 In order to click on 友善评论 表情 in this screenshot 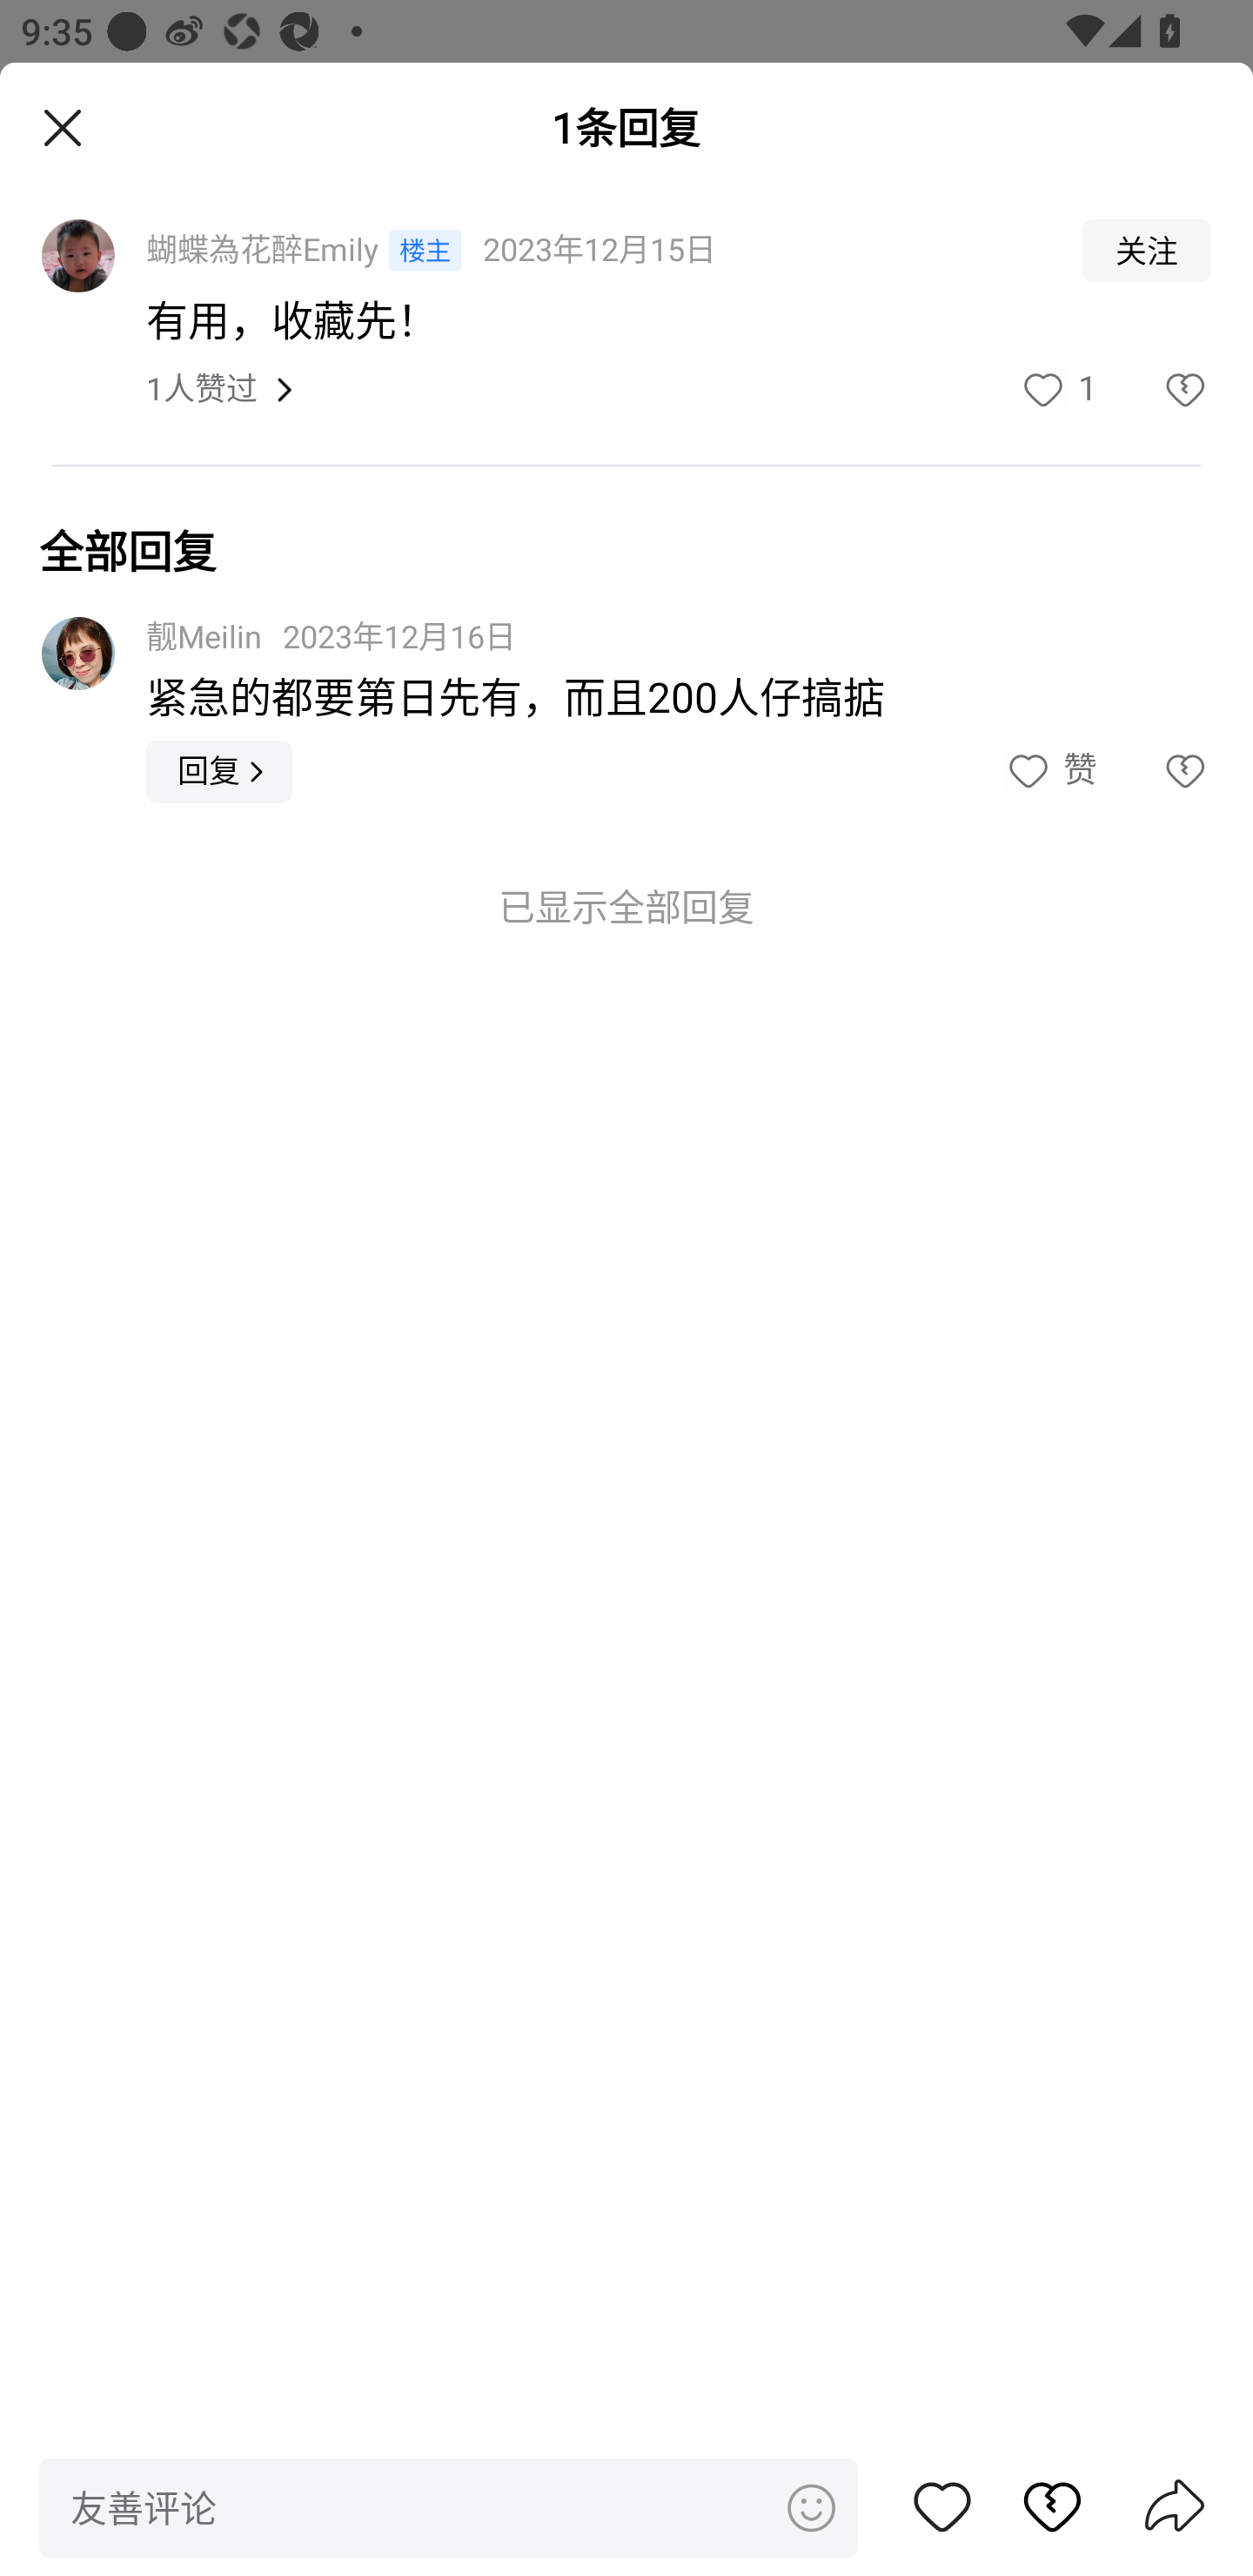, I will do `click(448, 2507)`.